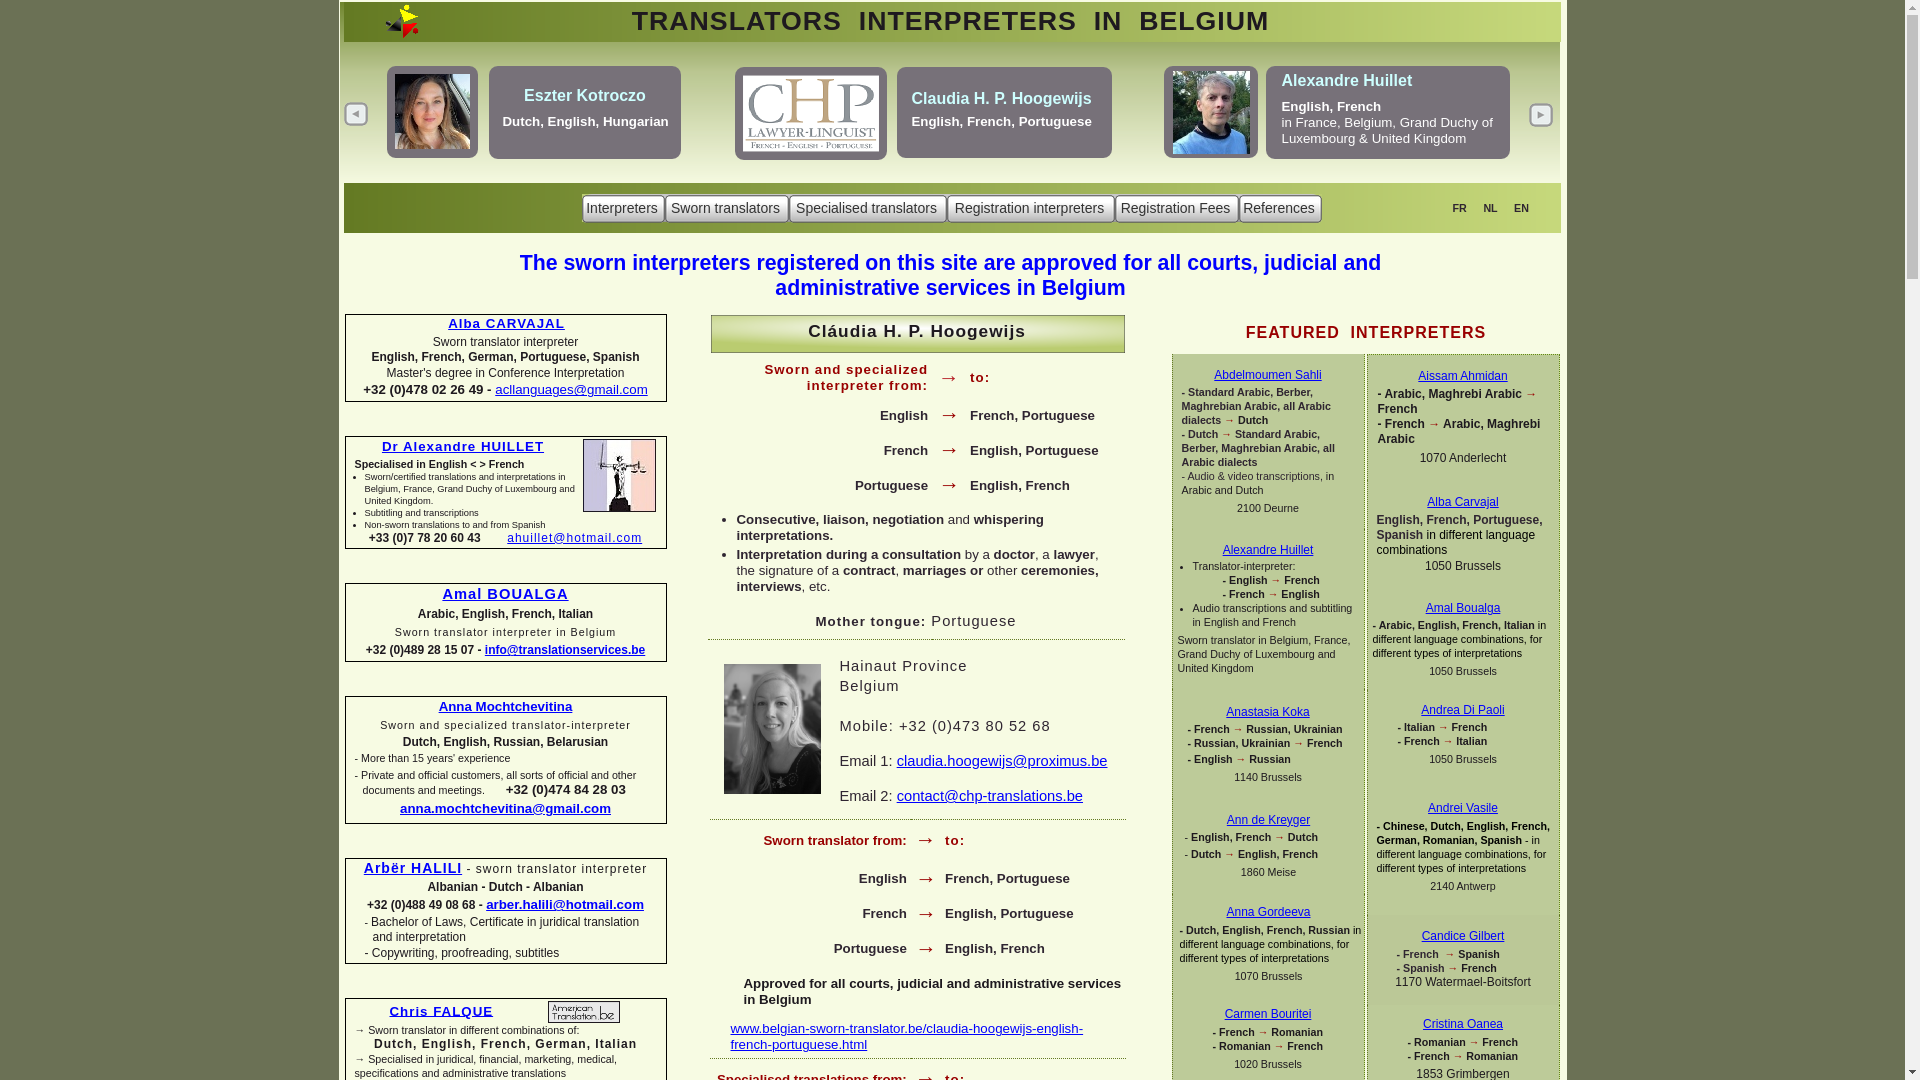 This screenshot has width=1920, height=1080. What do you see at coordinates (1459, 208) in the screenshot?
I see `FR` at bounding box center [1459, 208].